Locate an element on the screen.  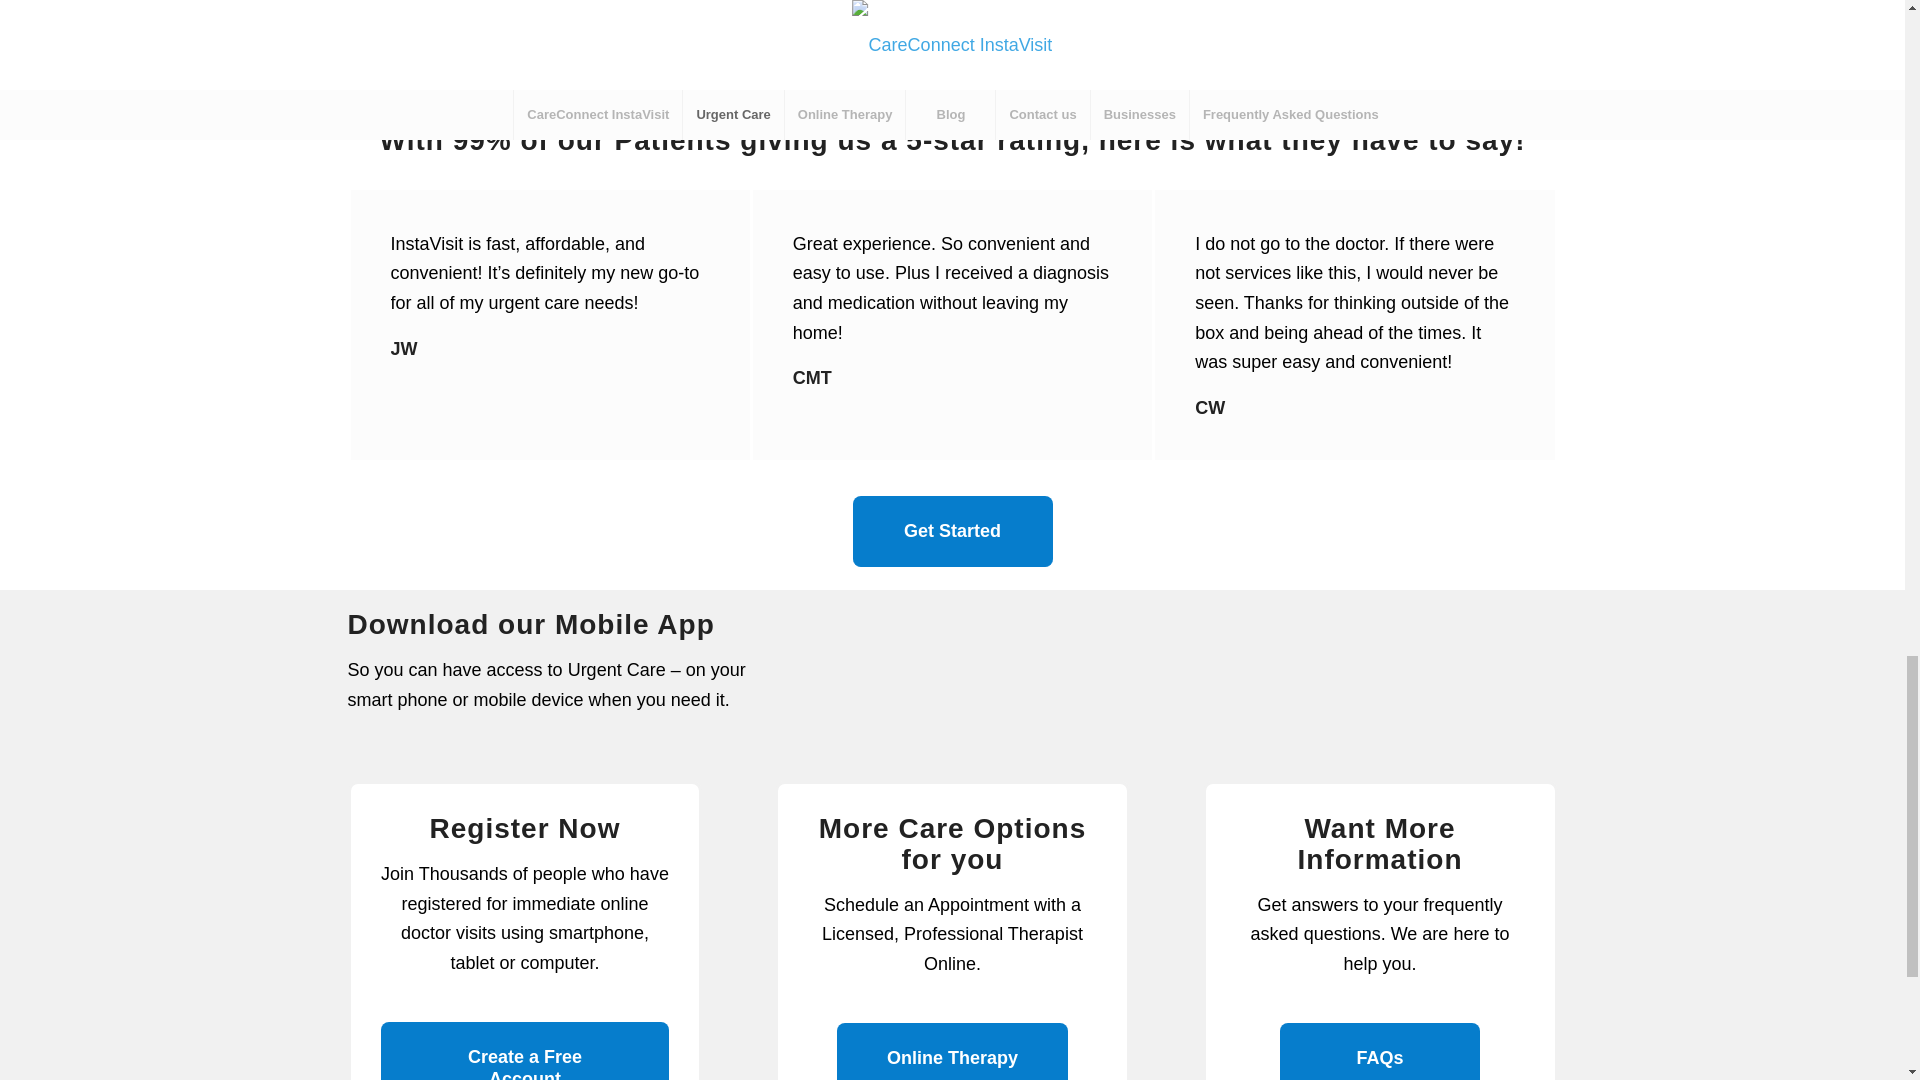
Online Therapy is located at coordinates (952, 1051).